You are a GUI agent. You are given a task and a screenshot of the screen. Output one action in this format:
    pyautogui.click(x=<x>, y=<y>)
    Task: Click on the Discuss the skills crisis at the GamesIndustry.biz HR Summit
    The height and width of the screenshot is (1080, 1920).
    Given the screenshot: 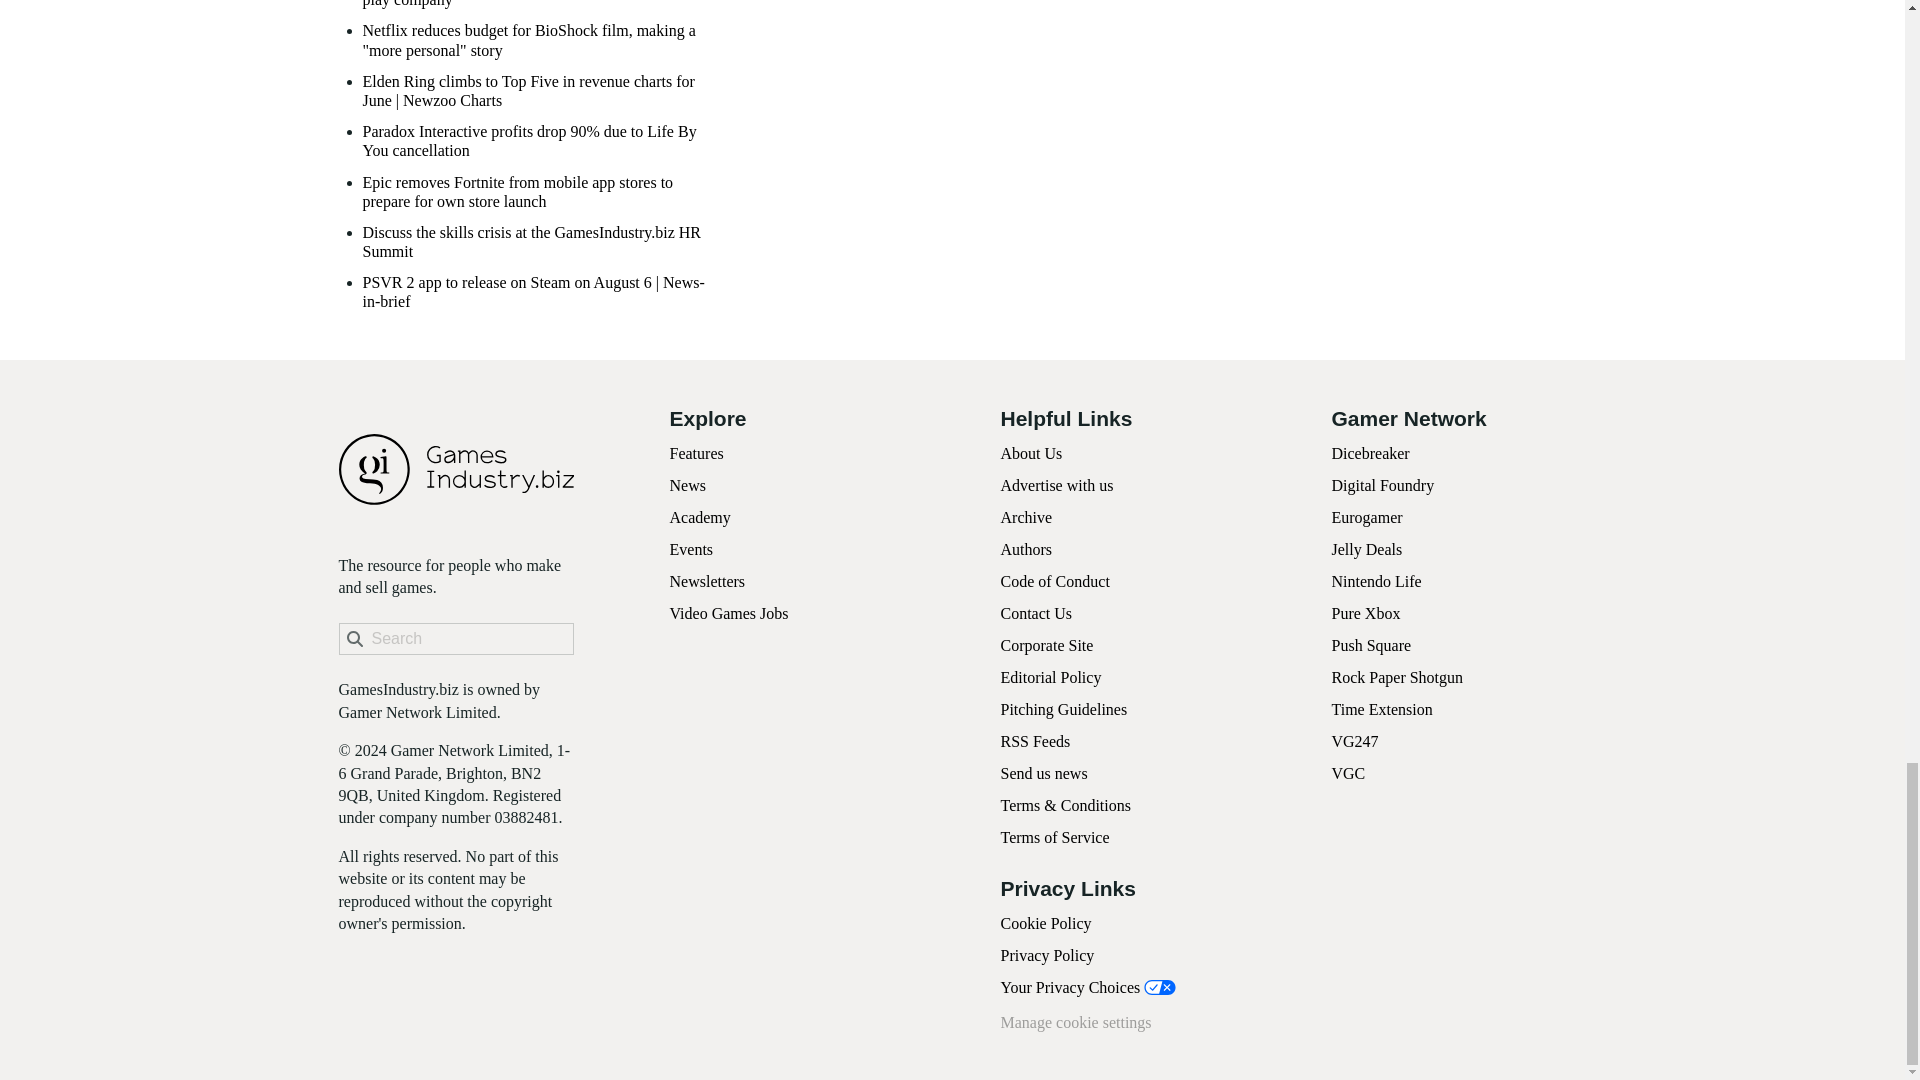 What is the action you would take?
    pyautogui.click(x=540, y=242)
    